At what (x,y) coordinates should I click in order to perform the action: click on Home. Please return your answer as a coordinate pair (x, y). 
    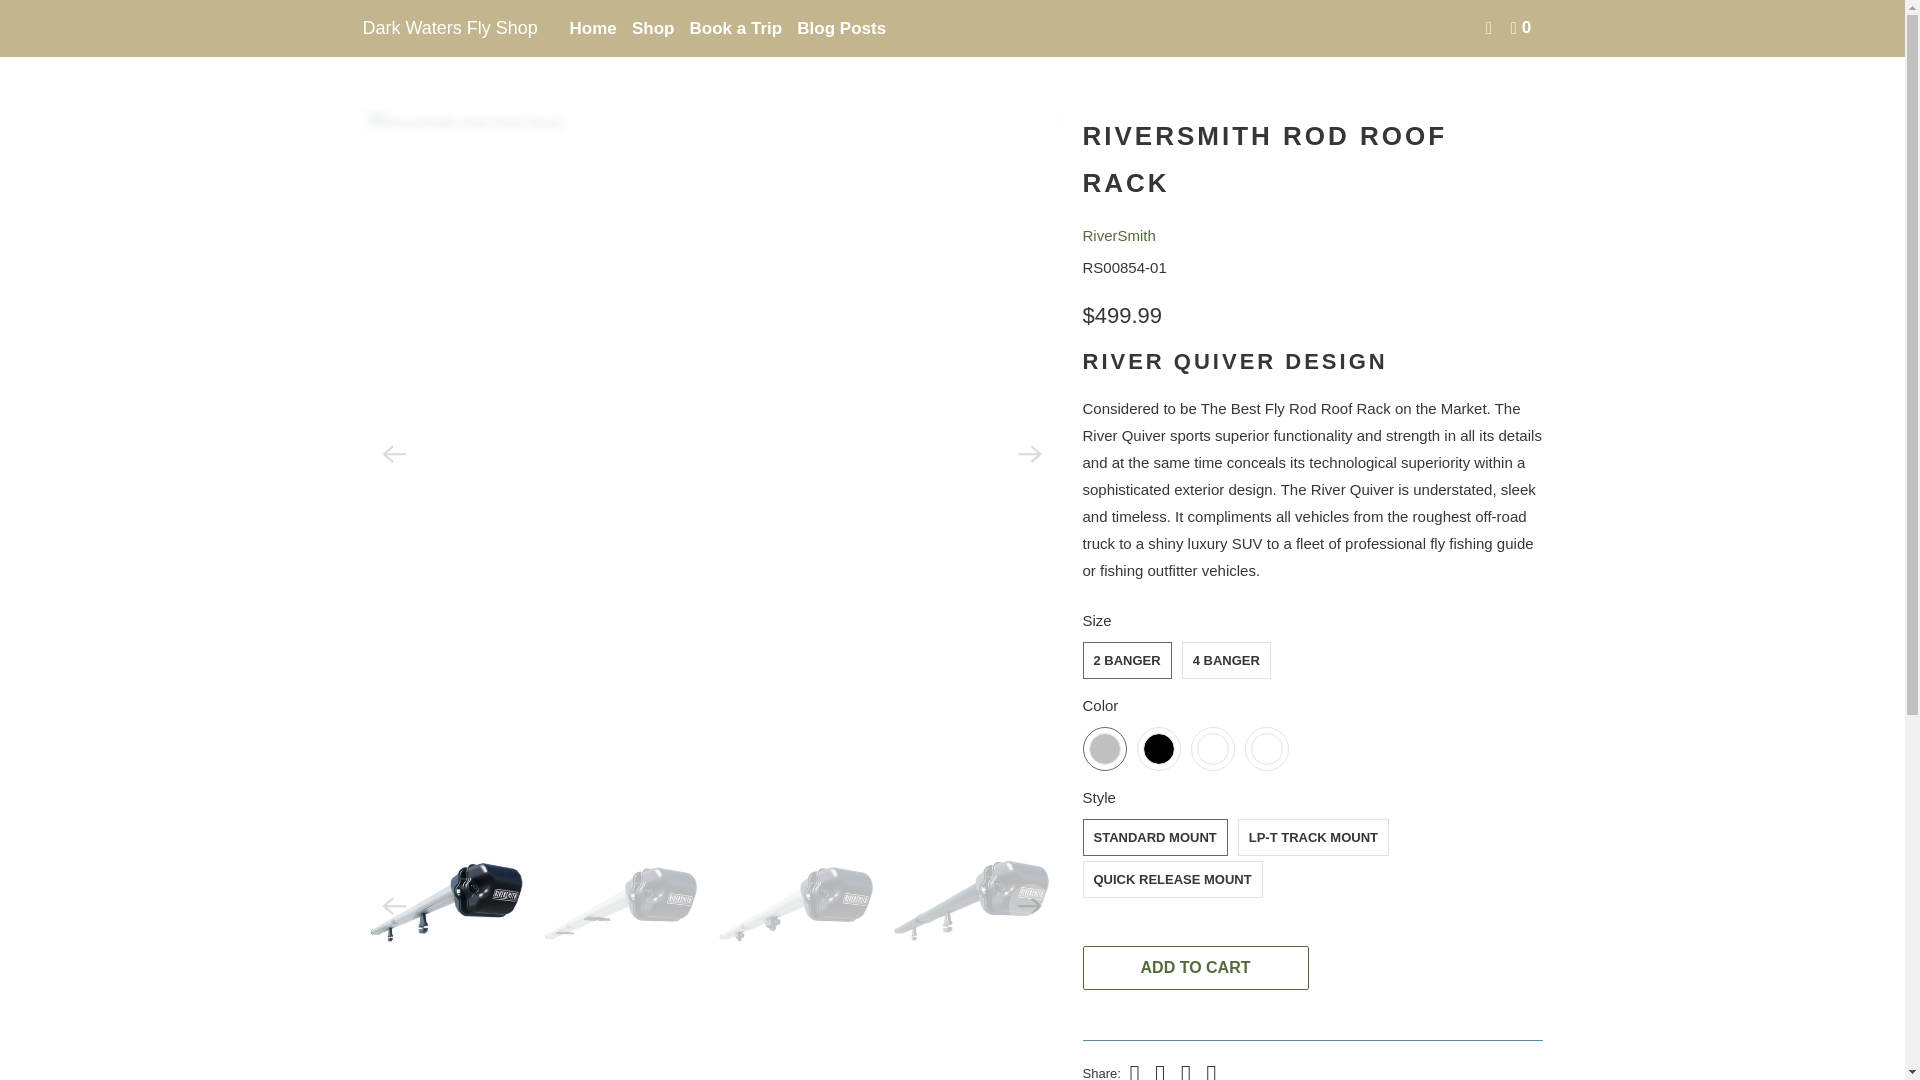
    Looking at the image, I should click on (380, 40).